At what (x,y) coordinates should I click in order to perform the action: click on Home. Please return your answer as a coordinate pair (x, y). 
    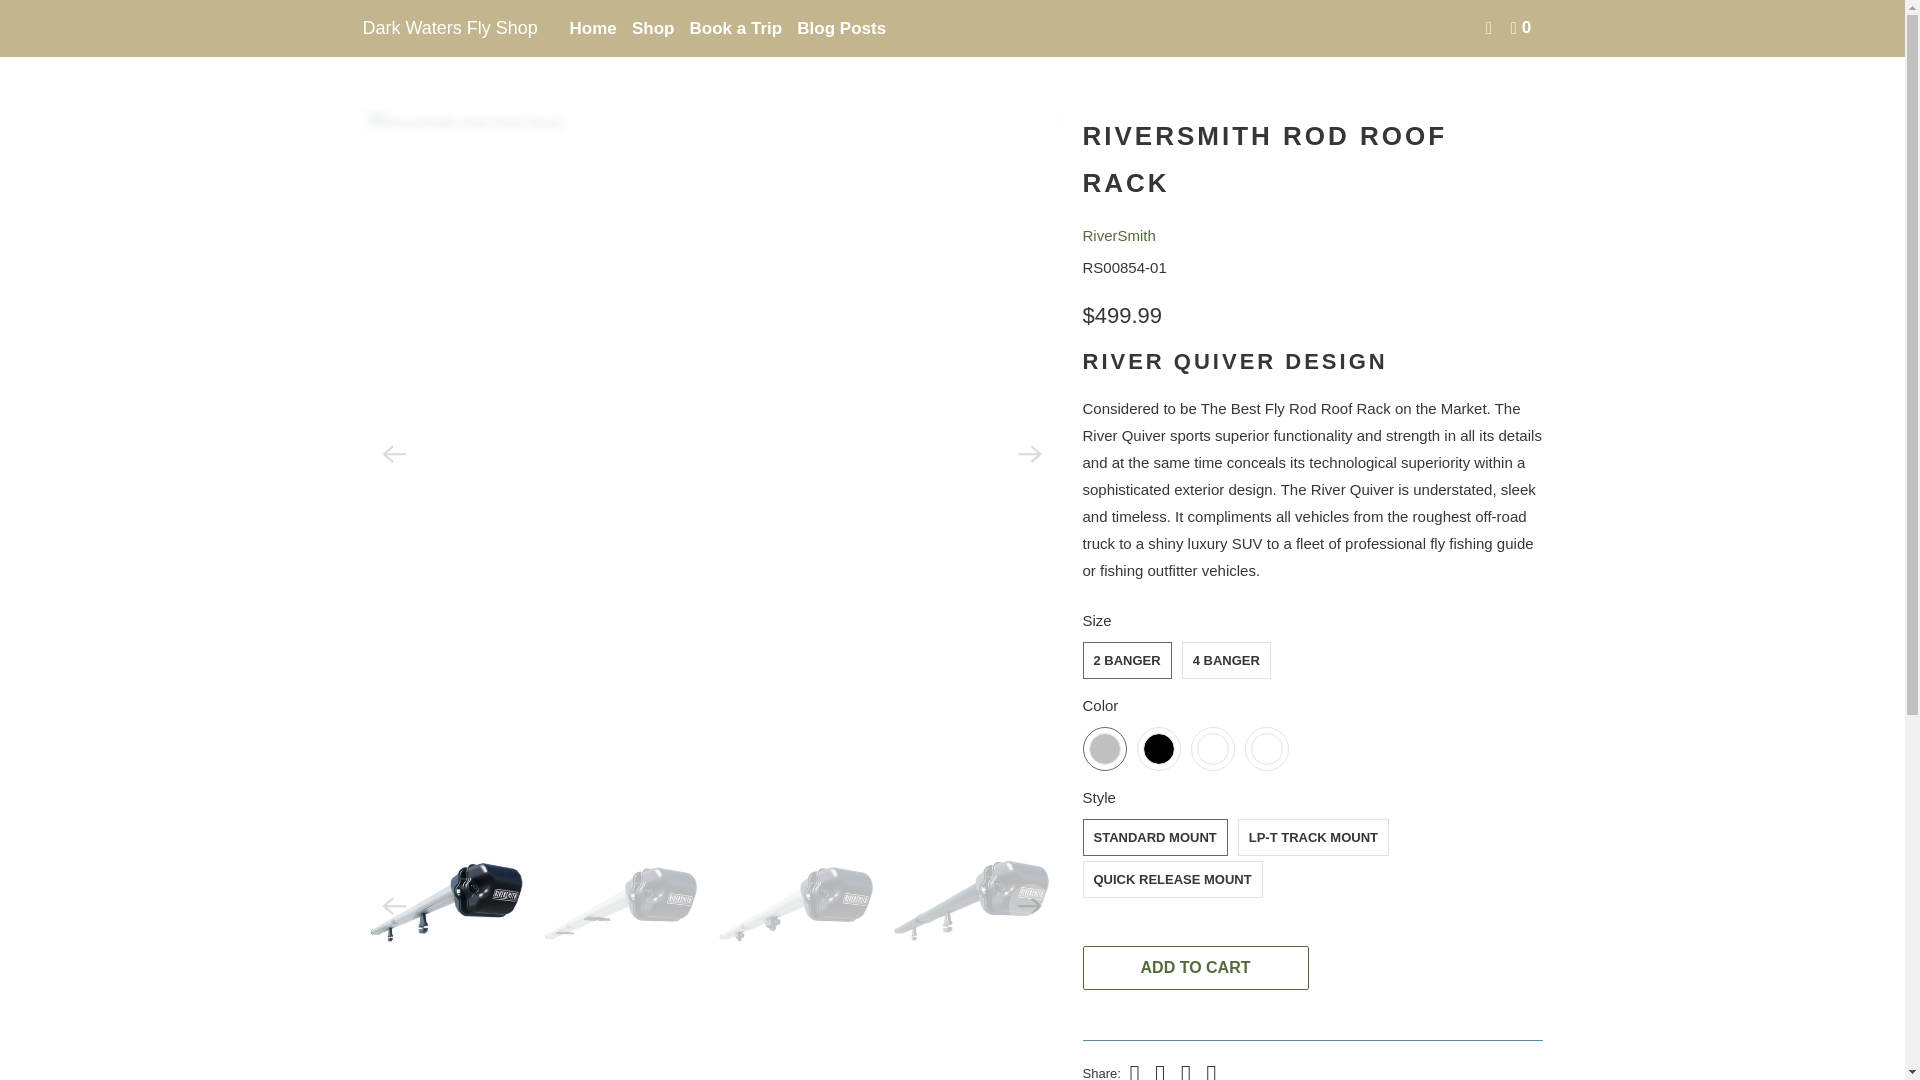
    Looking at the image, I should click on (380, 40).